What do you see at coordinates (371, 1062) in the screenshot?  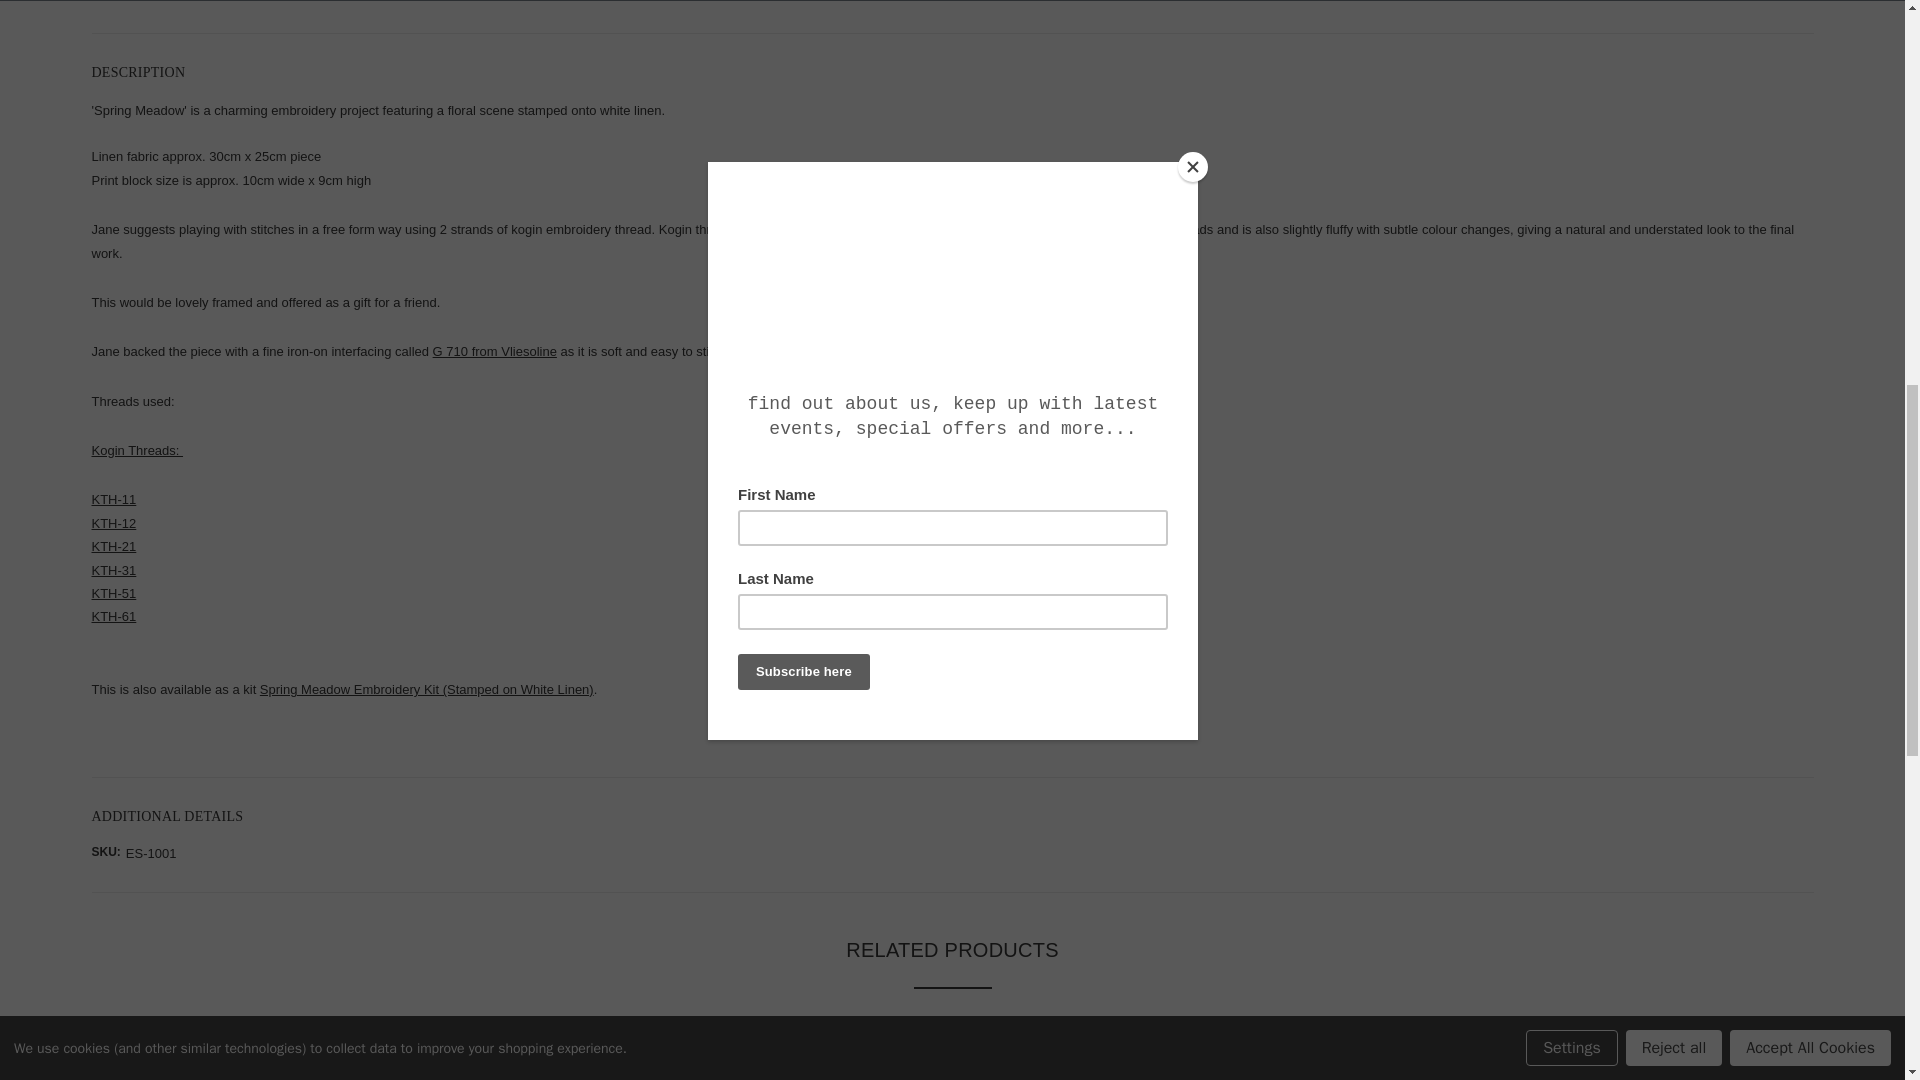 I see `Spring Meadow completed embroidery project ` at bounding box center [371, 1062].